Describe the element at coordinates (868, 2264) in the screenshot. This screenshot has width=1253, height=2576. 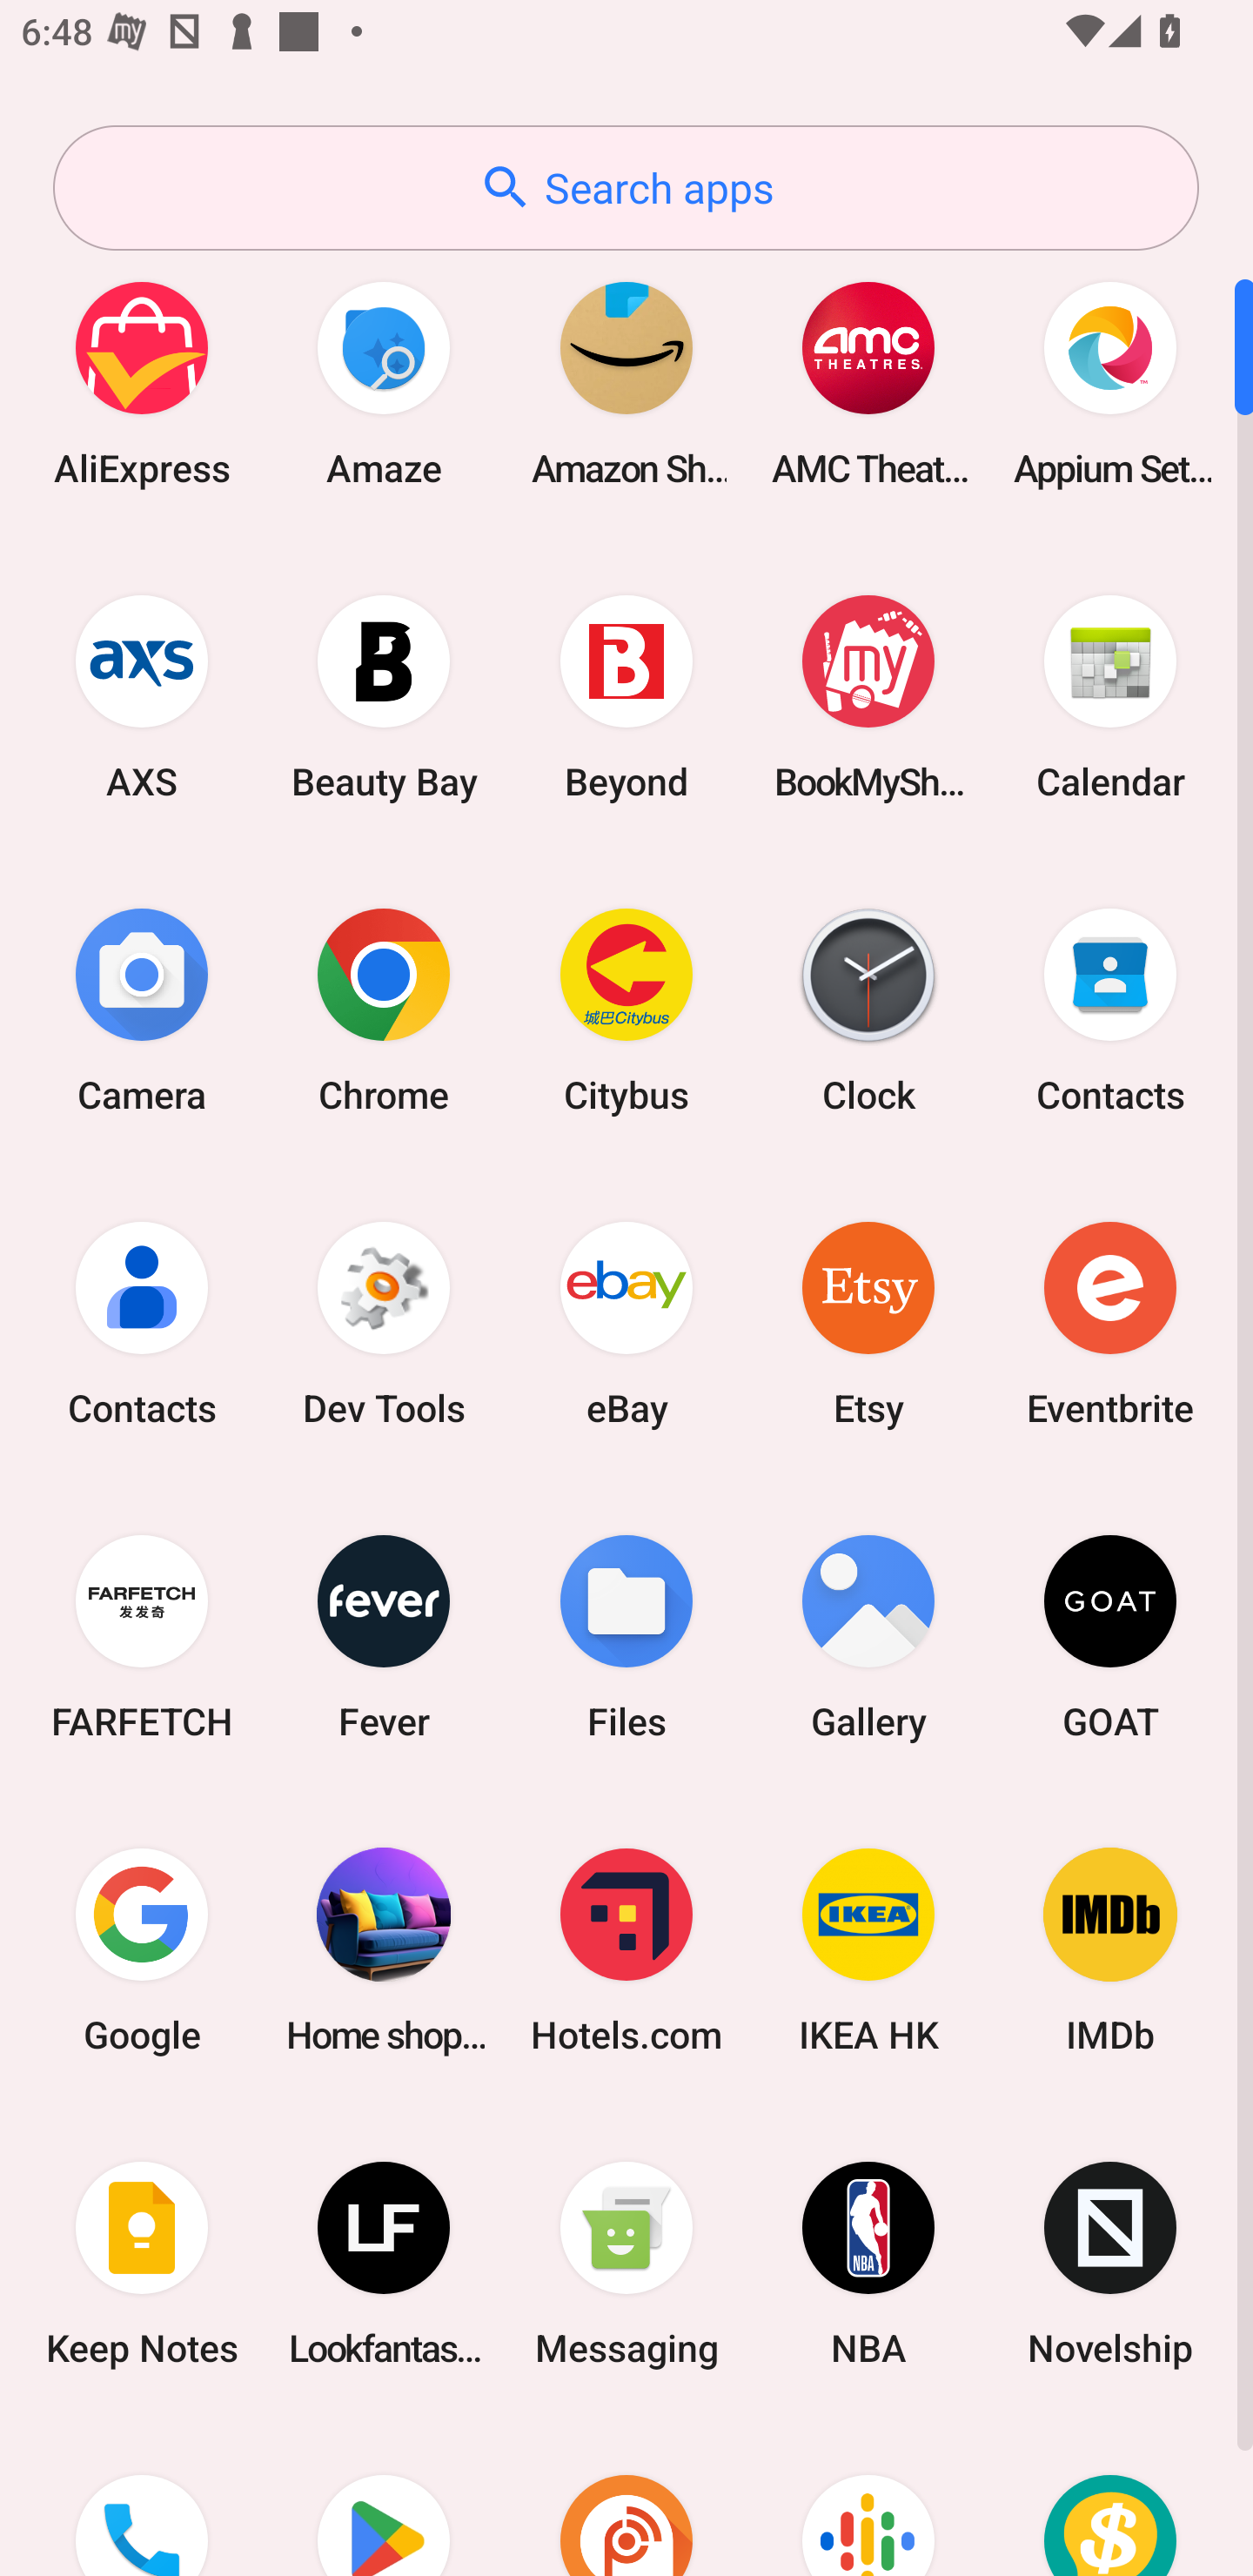
I see `NBA` at that location.